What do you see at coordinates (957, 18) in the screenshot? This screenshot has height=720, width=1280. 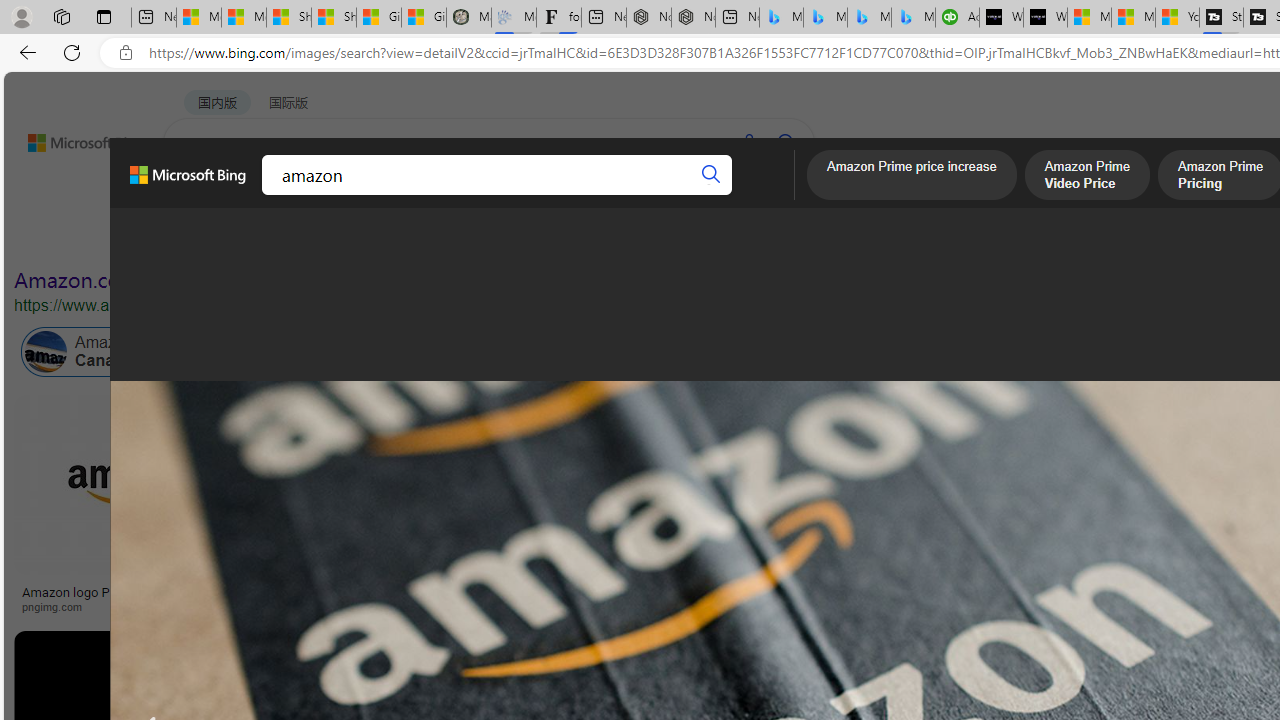 I see `Accounting Software for Accountants, CPAs and Bookkeepers` at bounding box center [957, 18].